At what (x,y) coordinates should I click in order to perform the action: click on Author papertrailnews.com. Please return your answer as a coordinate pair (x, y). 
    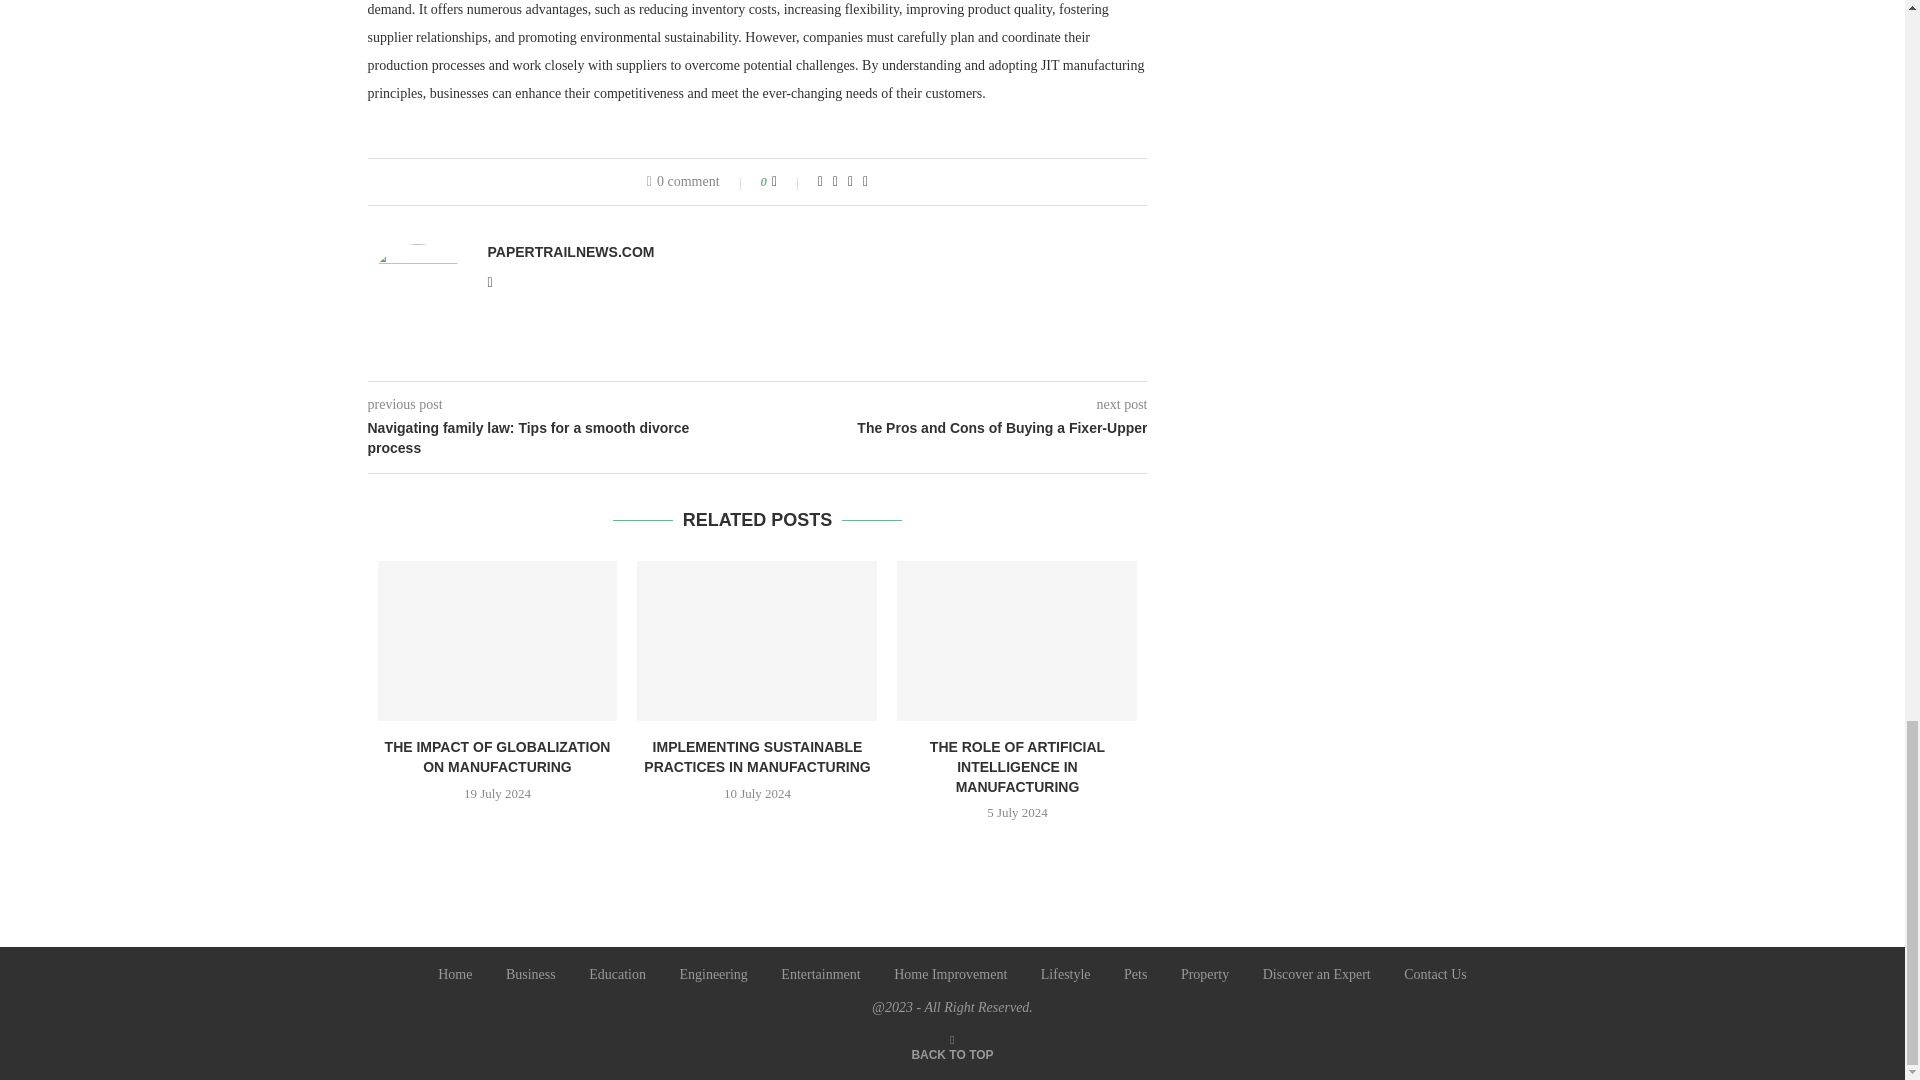
    Looking at the image, I should click on (570, 252).